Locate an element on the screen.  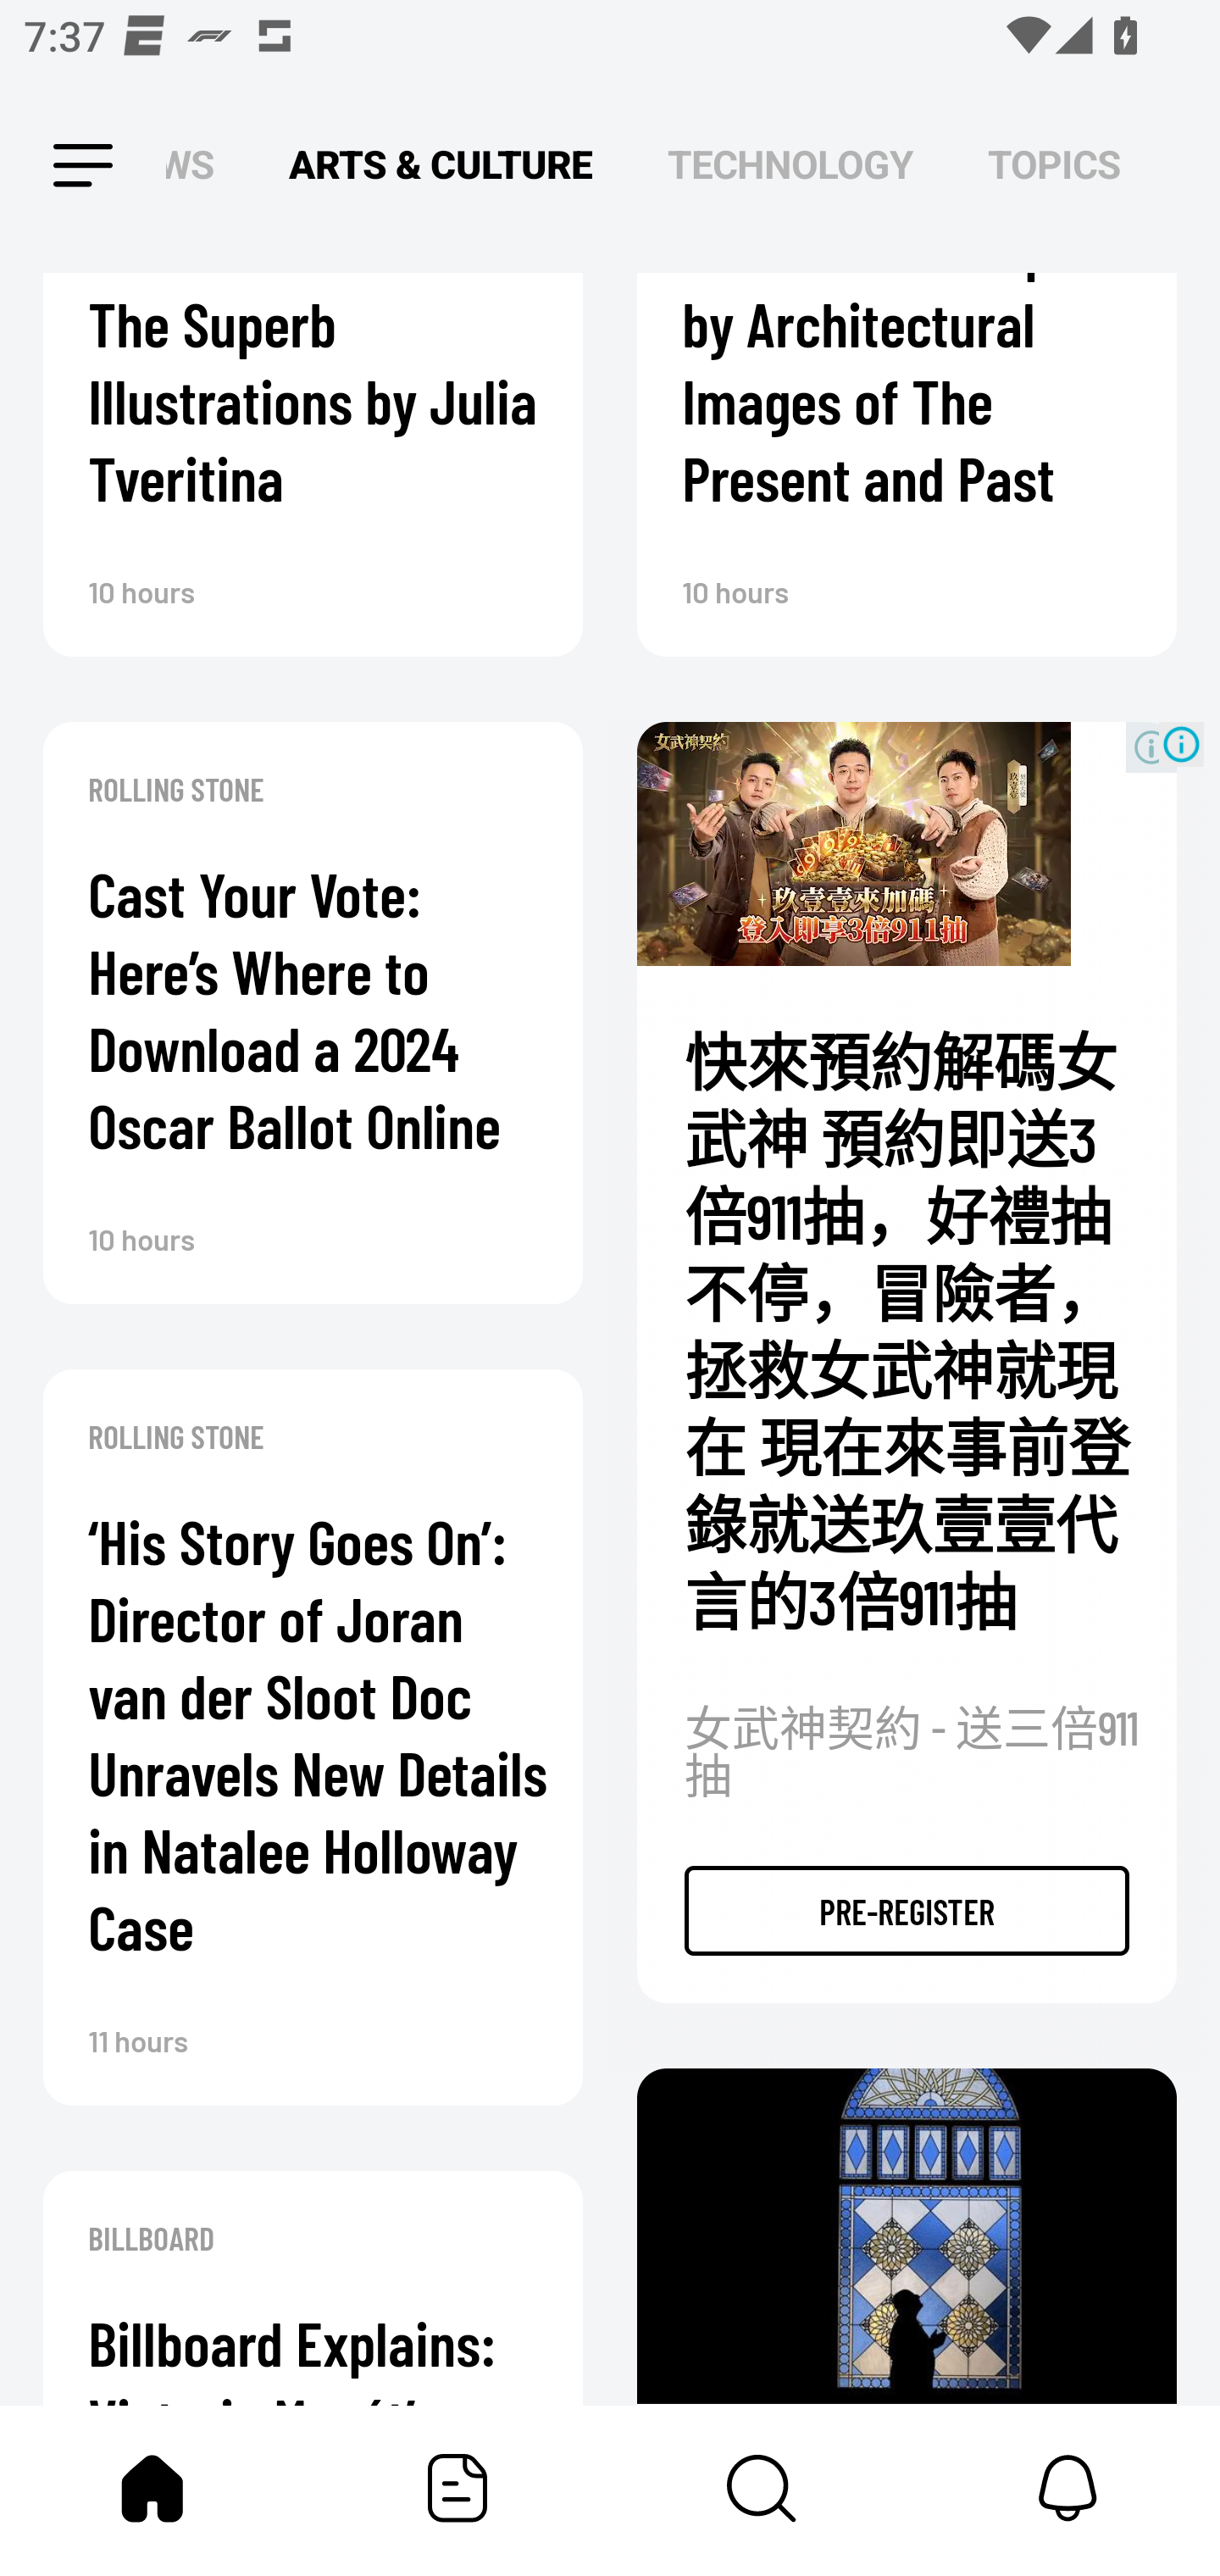
Featured is located at coordinates (457, 2488).